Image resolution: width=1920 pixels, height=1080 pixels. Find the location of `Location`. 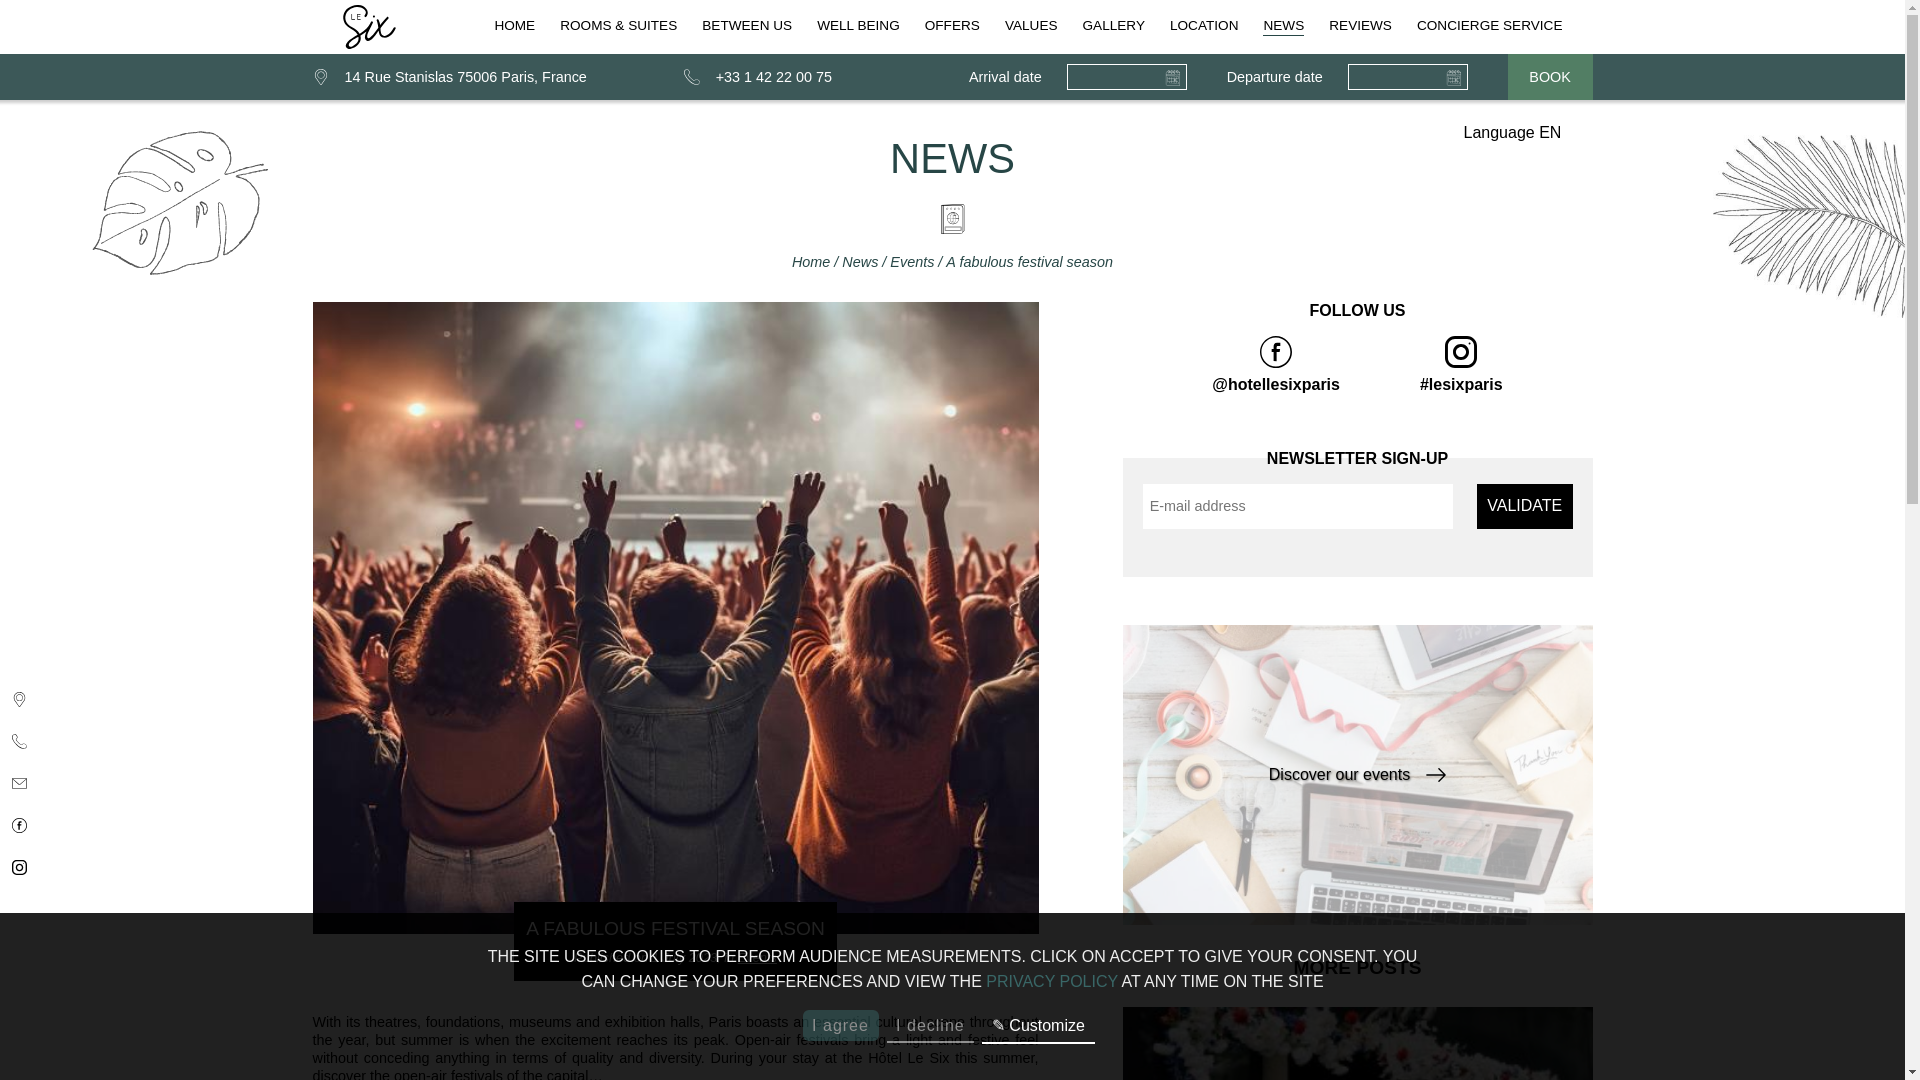

Location is located at coordinates (19, 698).